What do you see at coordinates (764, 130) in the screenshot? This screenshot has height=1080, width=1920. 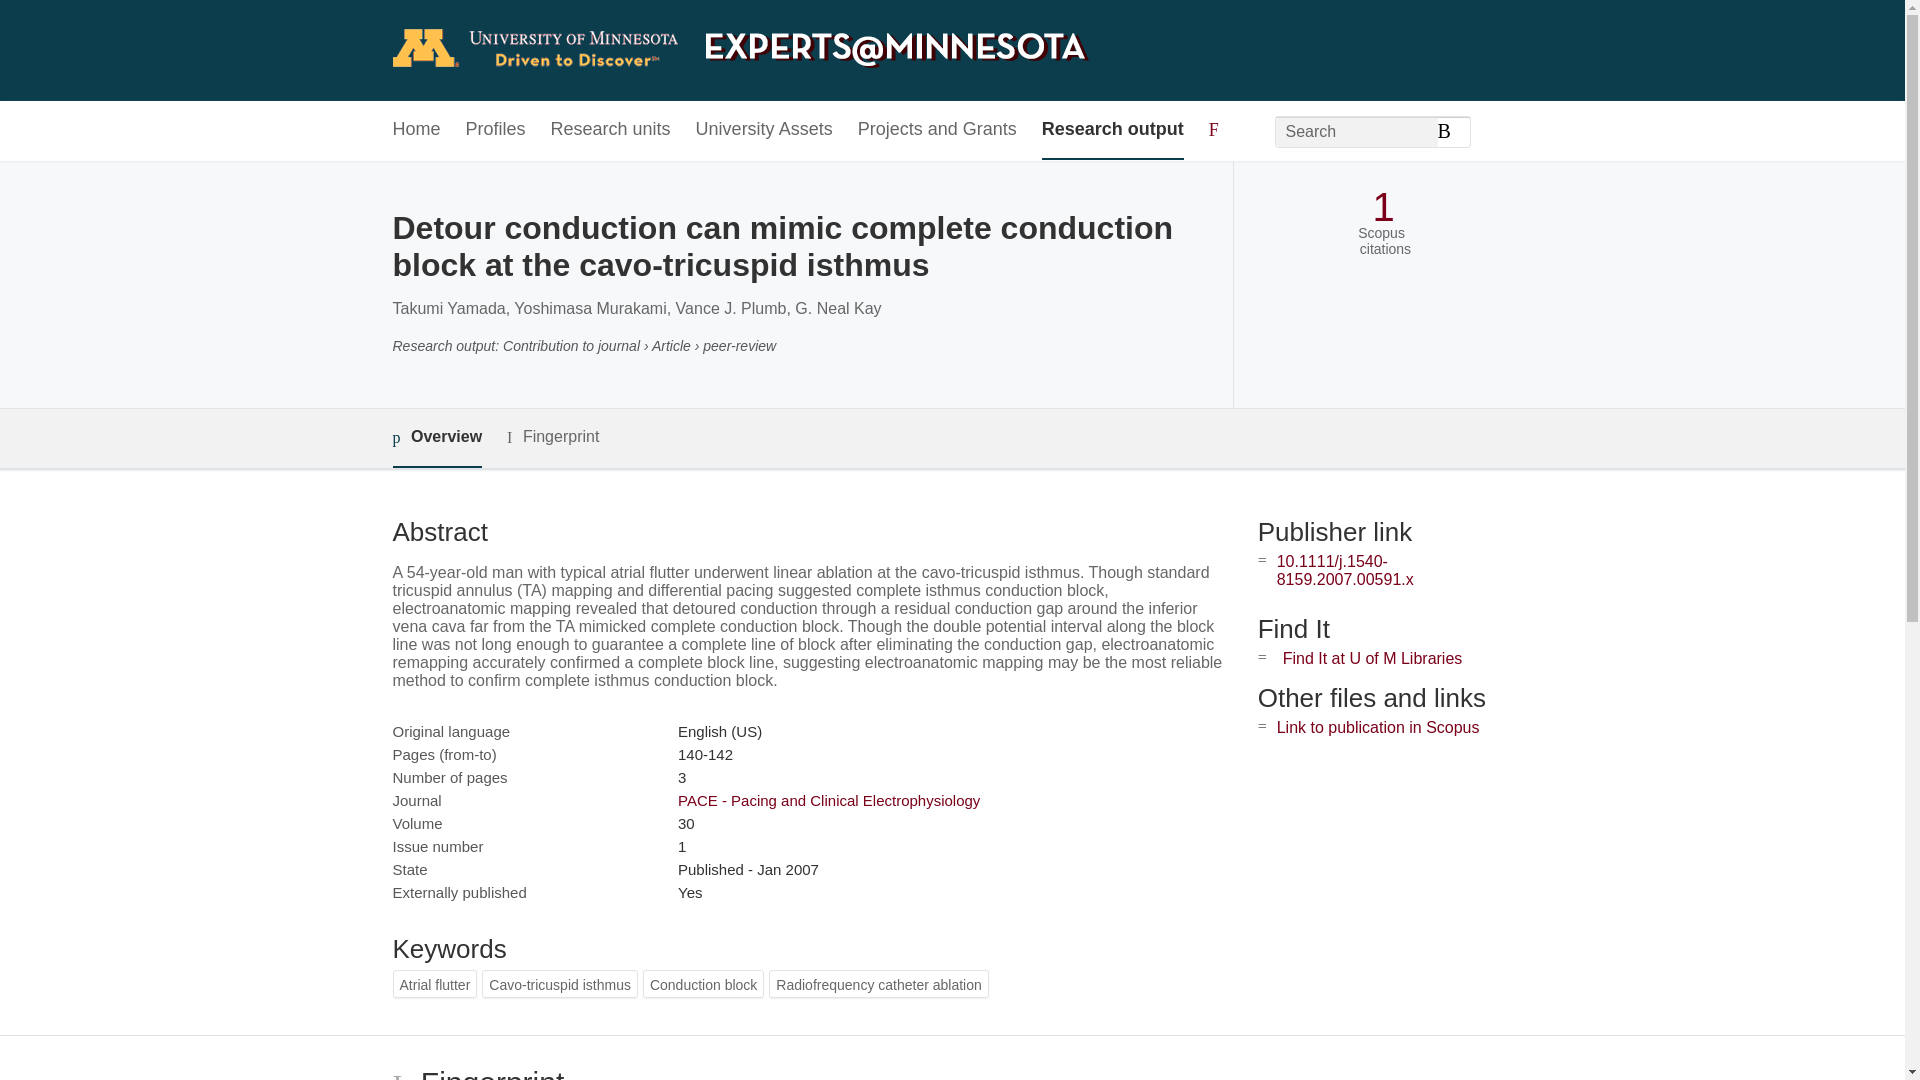 I see `University Assets` at bounding box center [764, 130].